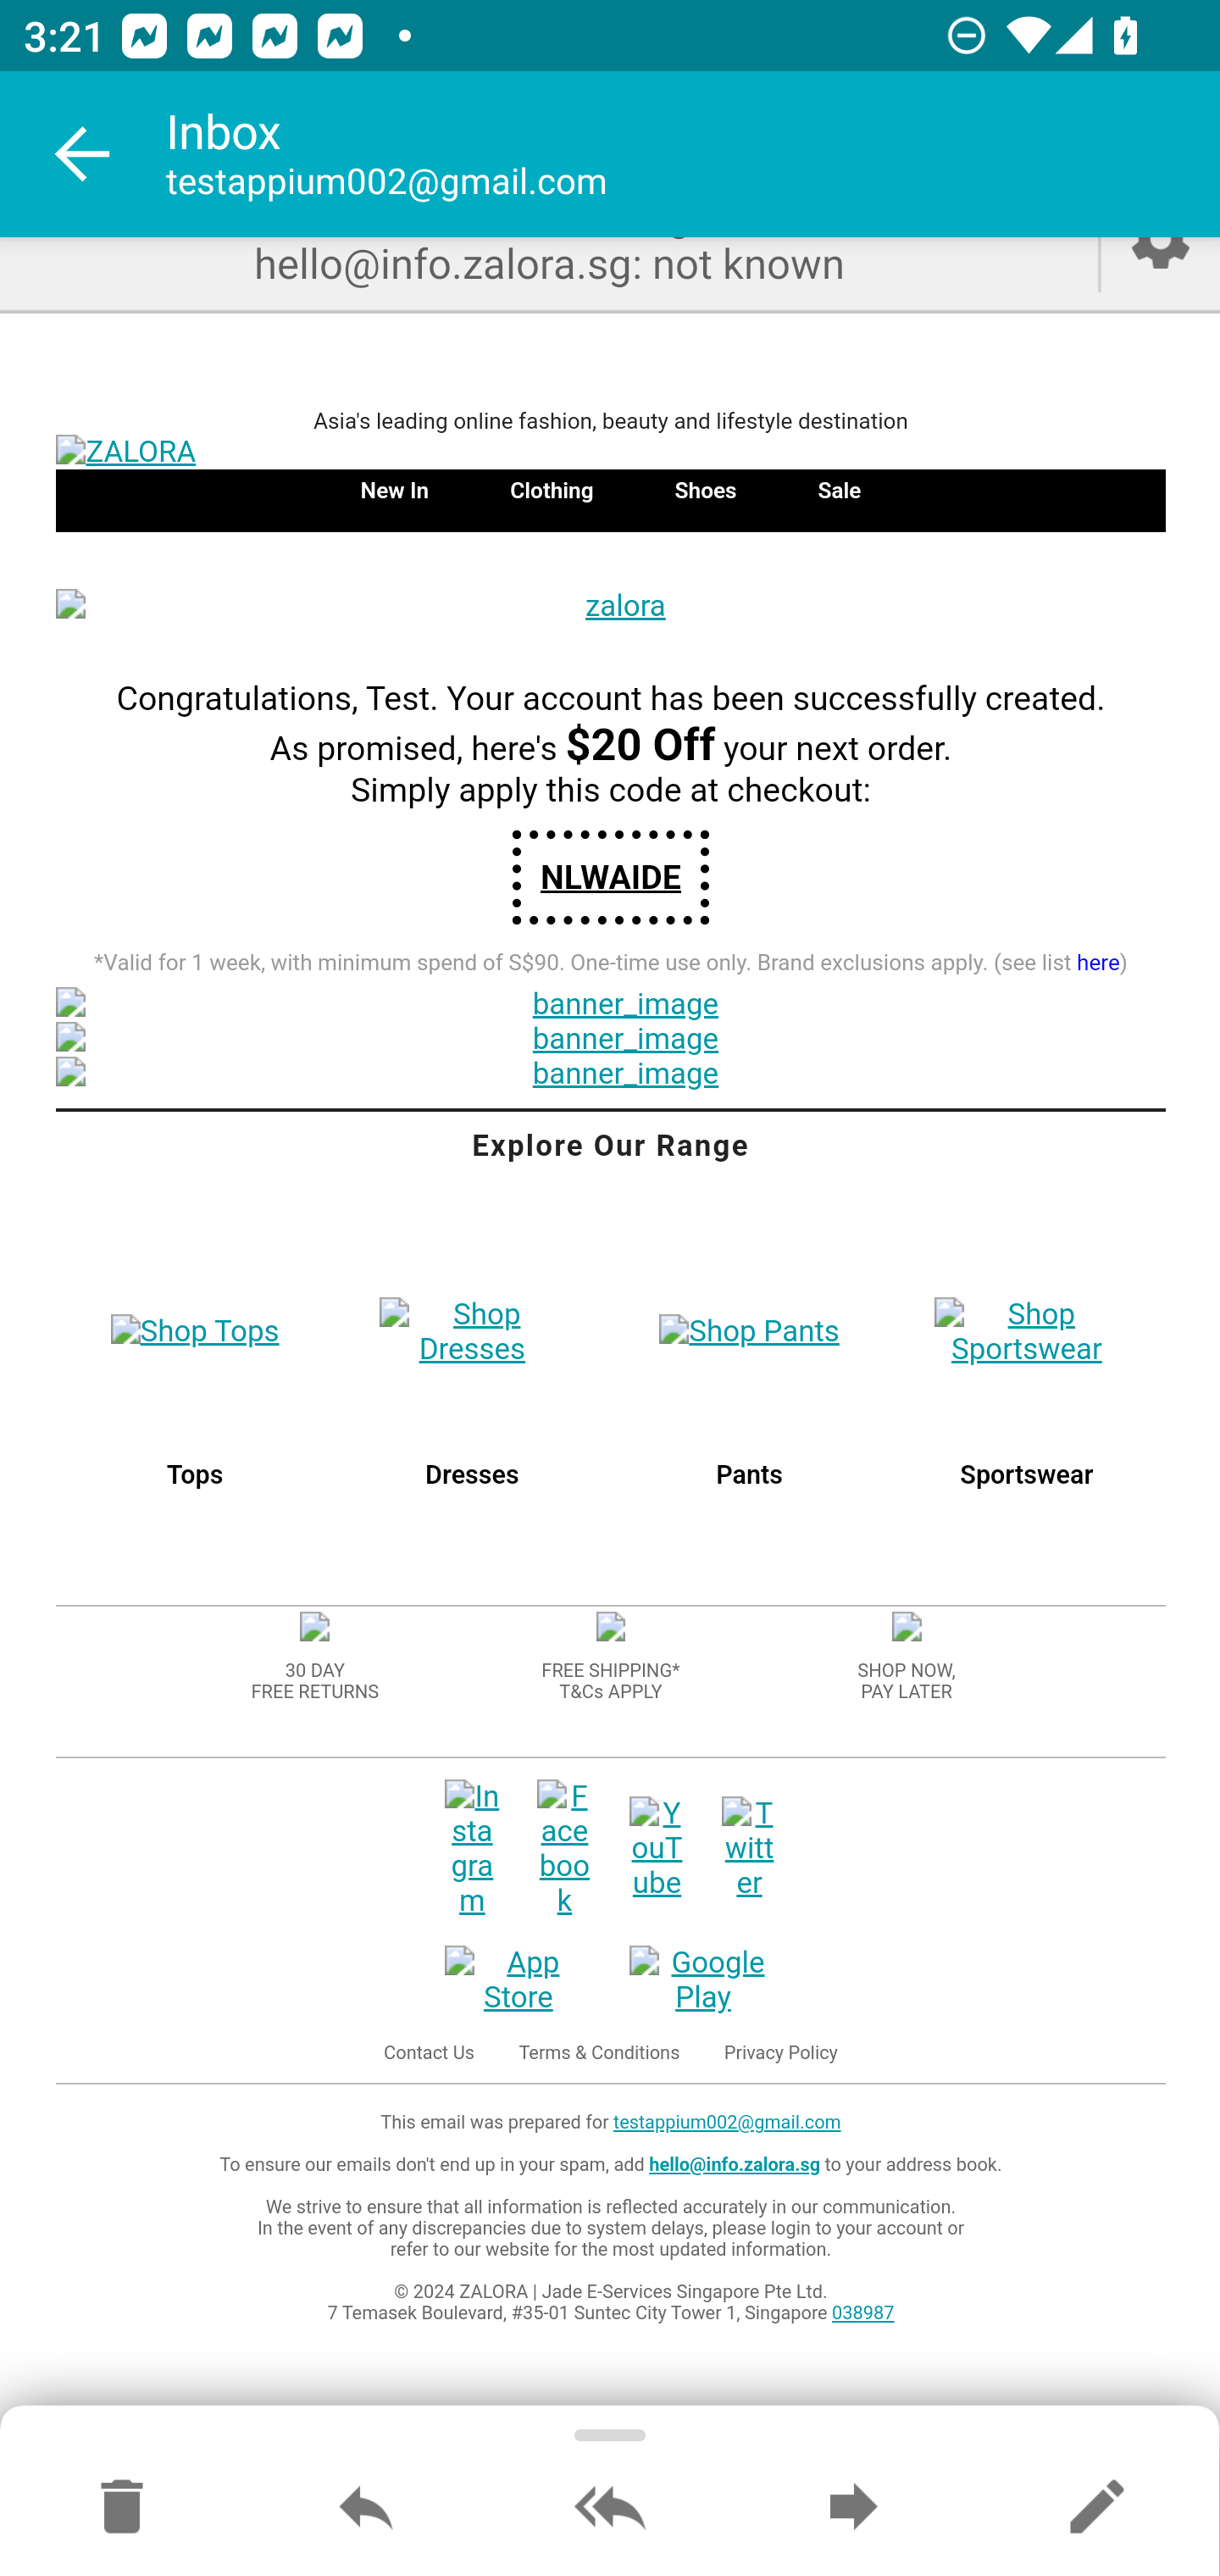  I want to click on New In, so click(393, 491).